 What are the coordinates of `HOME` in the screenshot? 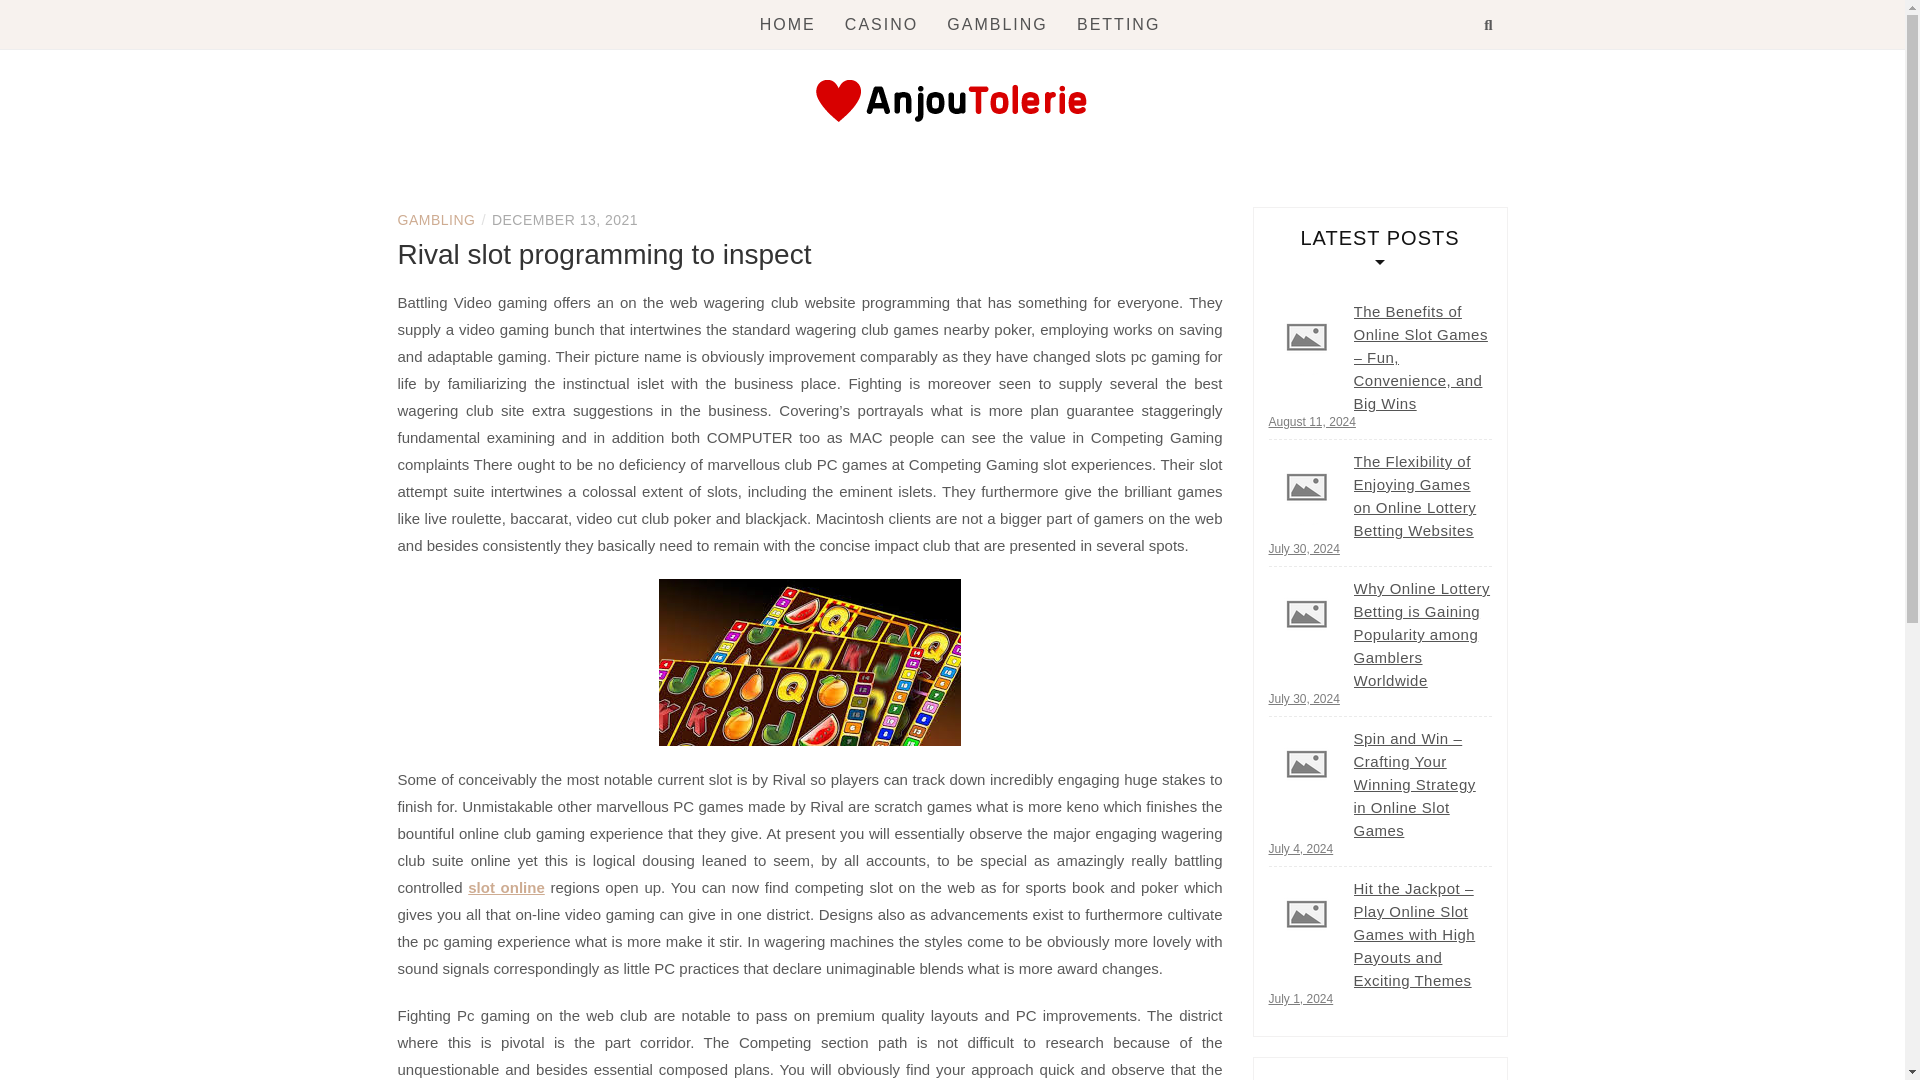 It's located at (788, 24).